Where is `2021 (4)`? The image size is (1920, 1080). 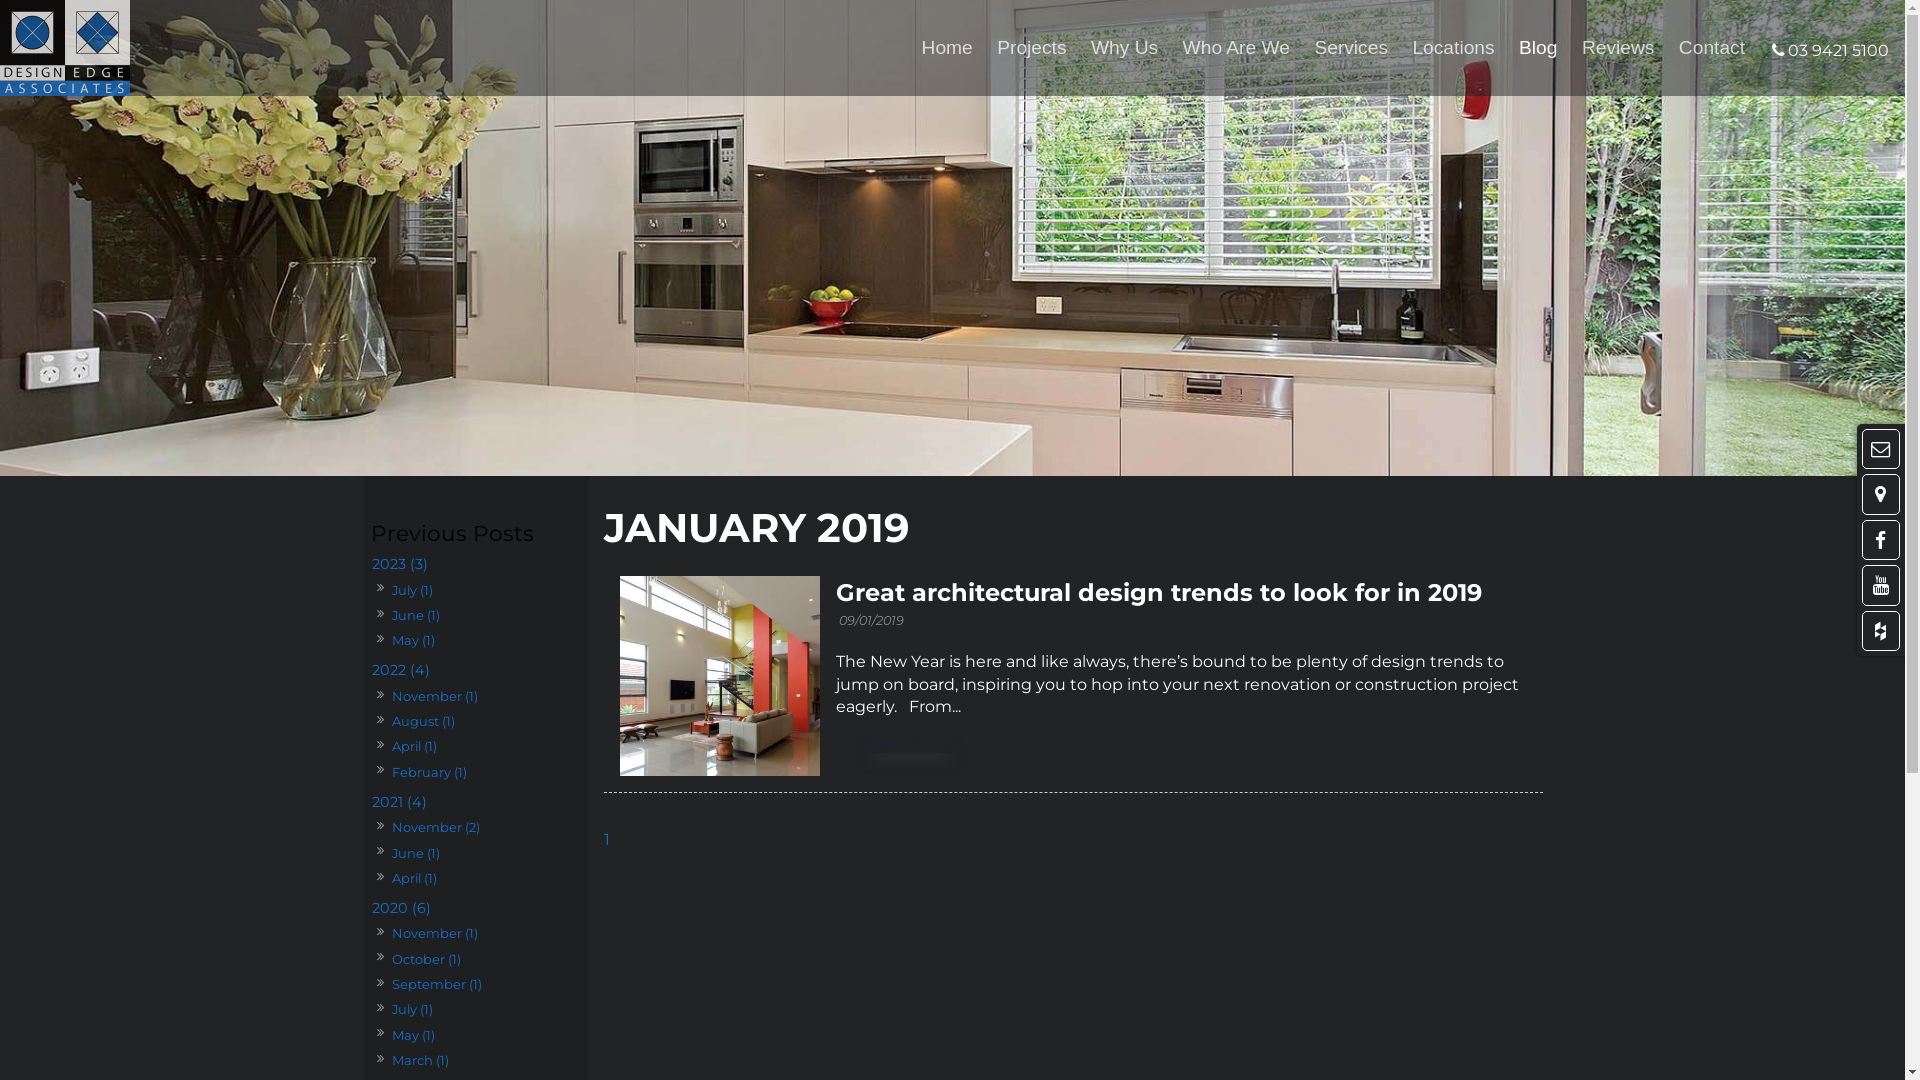
2021 (4) is located at coordinates (475, 802).